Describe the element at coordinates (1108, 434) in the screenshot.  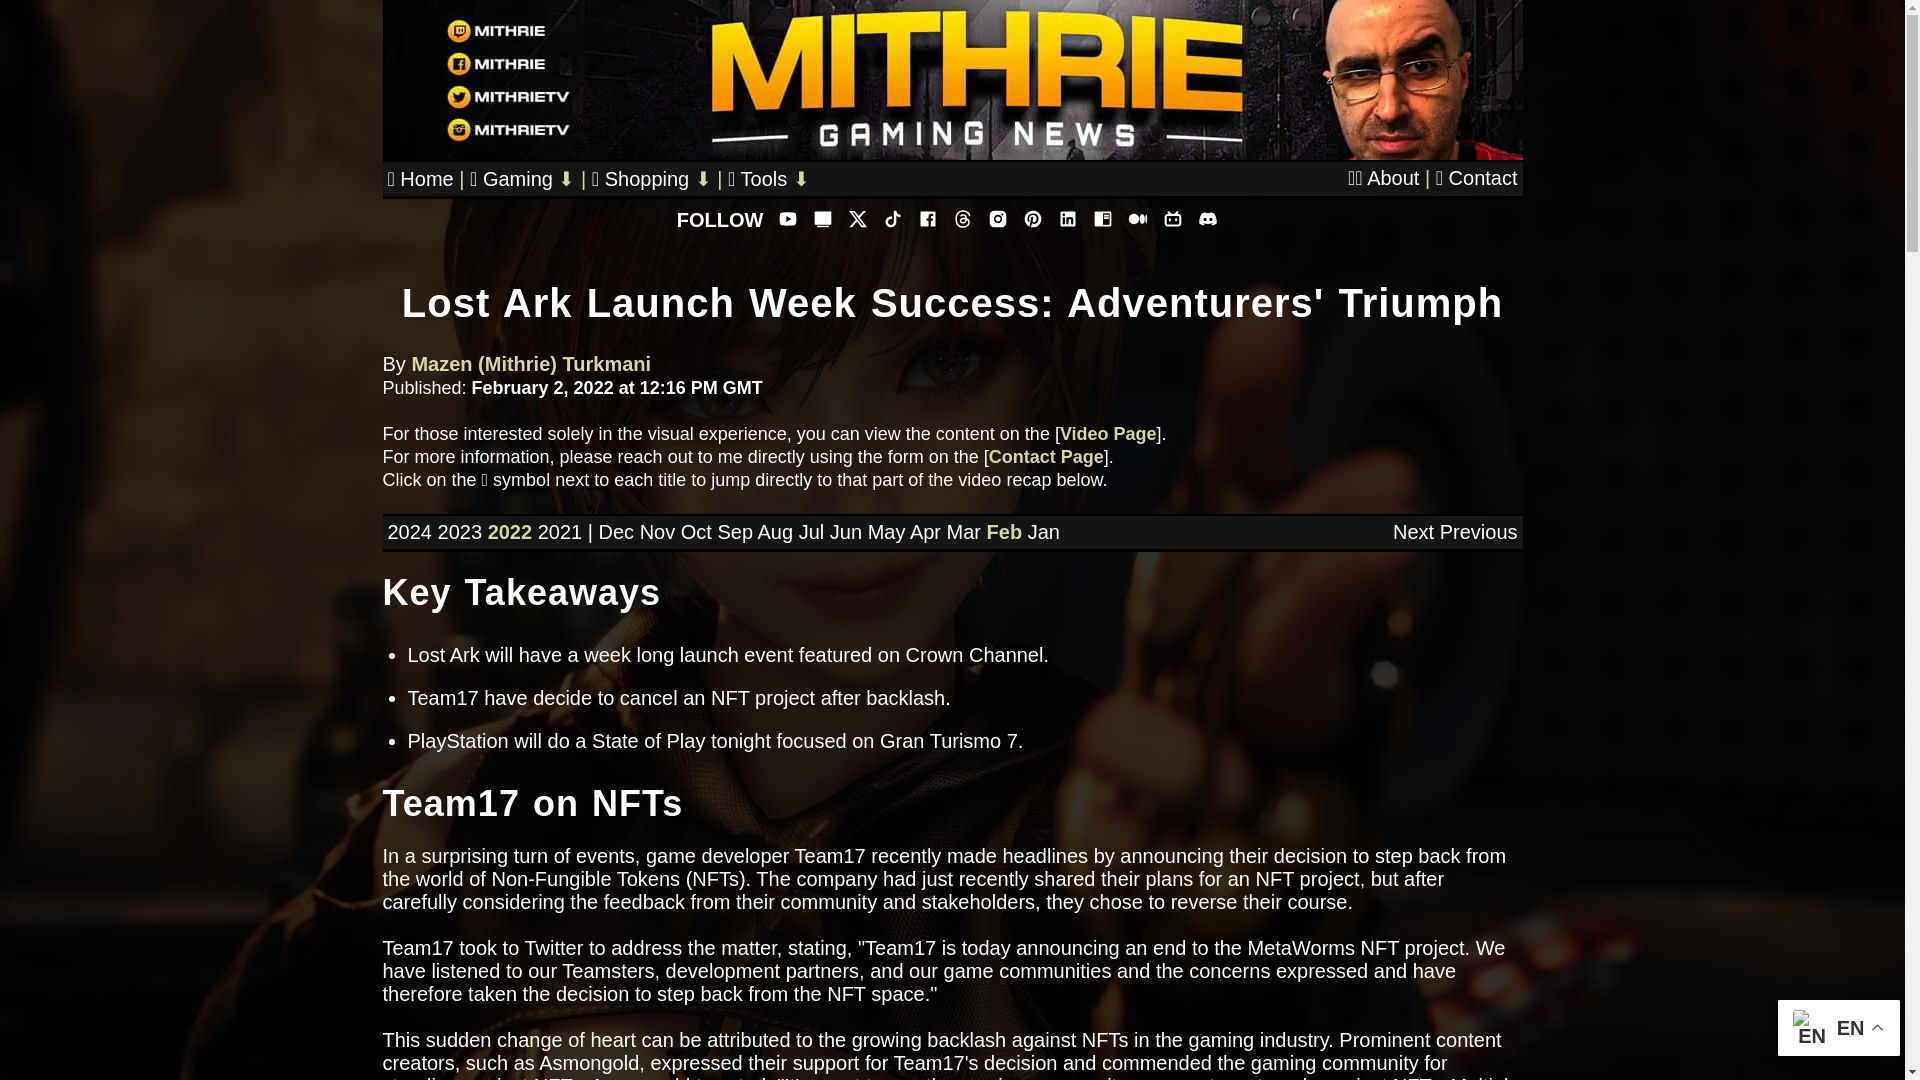
I see `Video Page` at that location.